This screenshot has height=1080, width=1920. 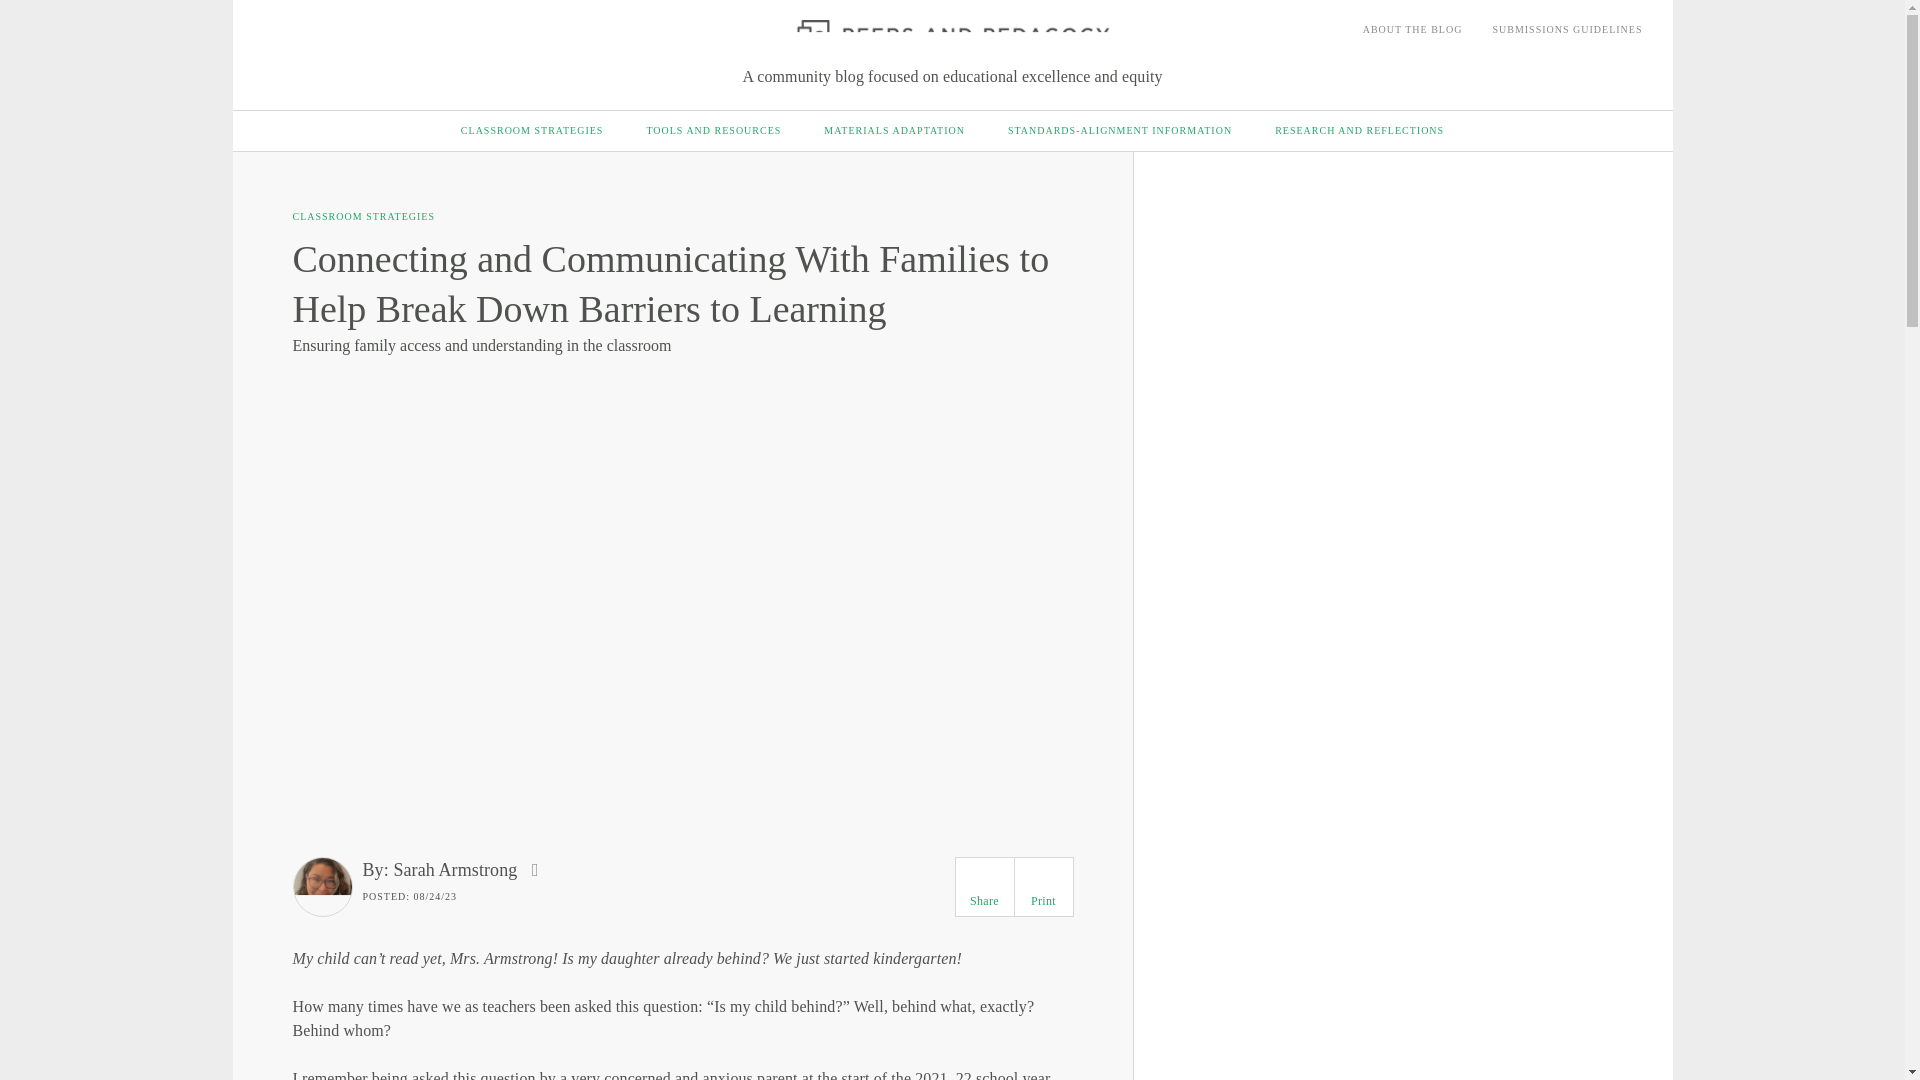 What do you see at coordinates (336, 33) in the screenshot?
I see `Achieve The Core` at bounding box center [336, 33].